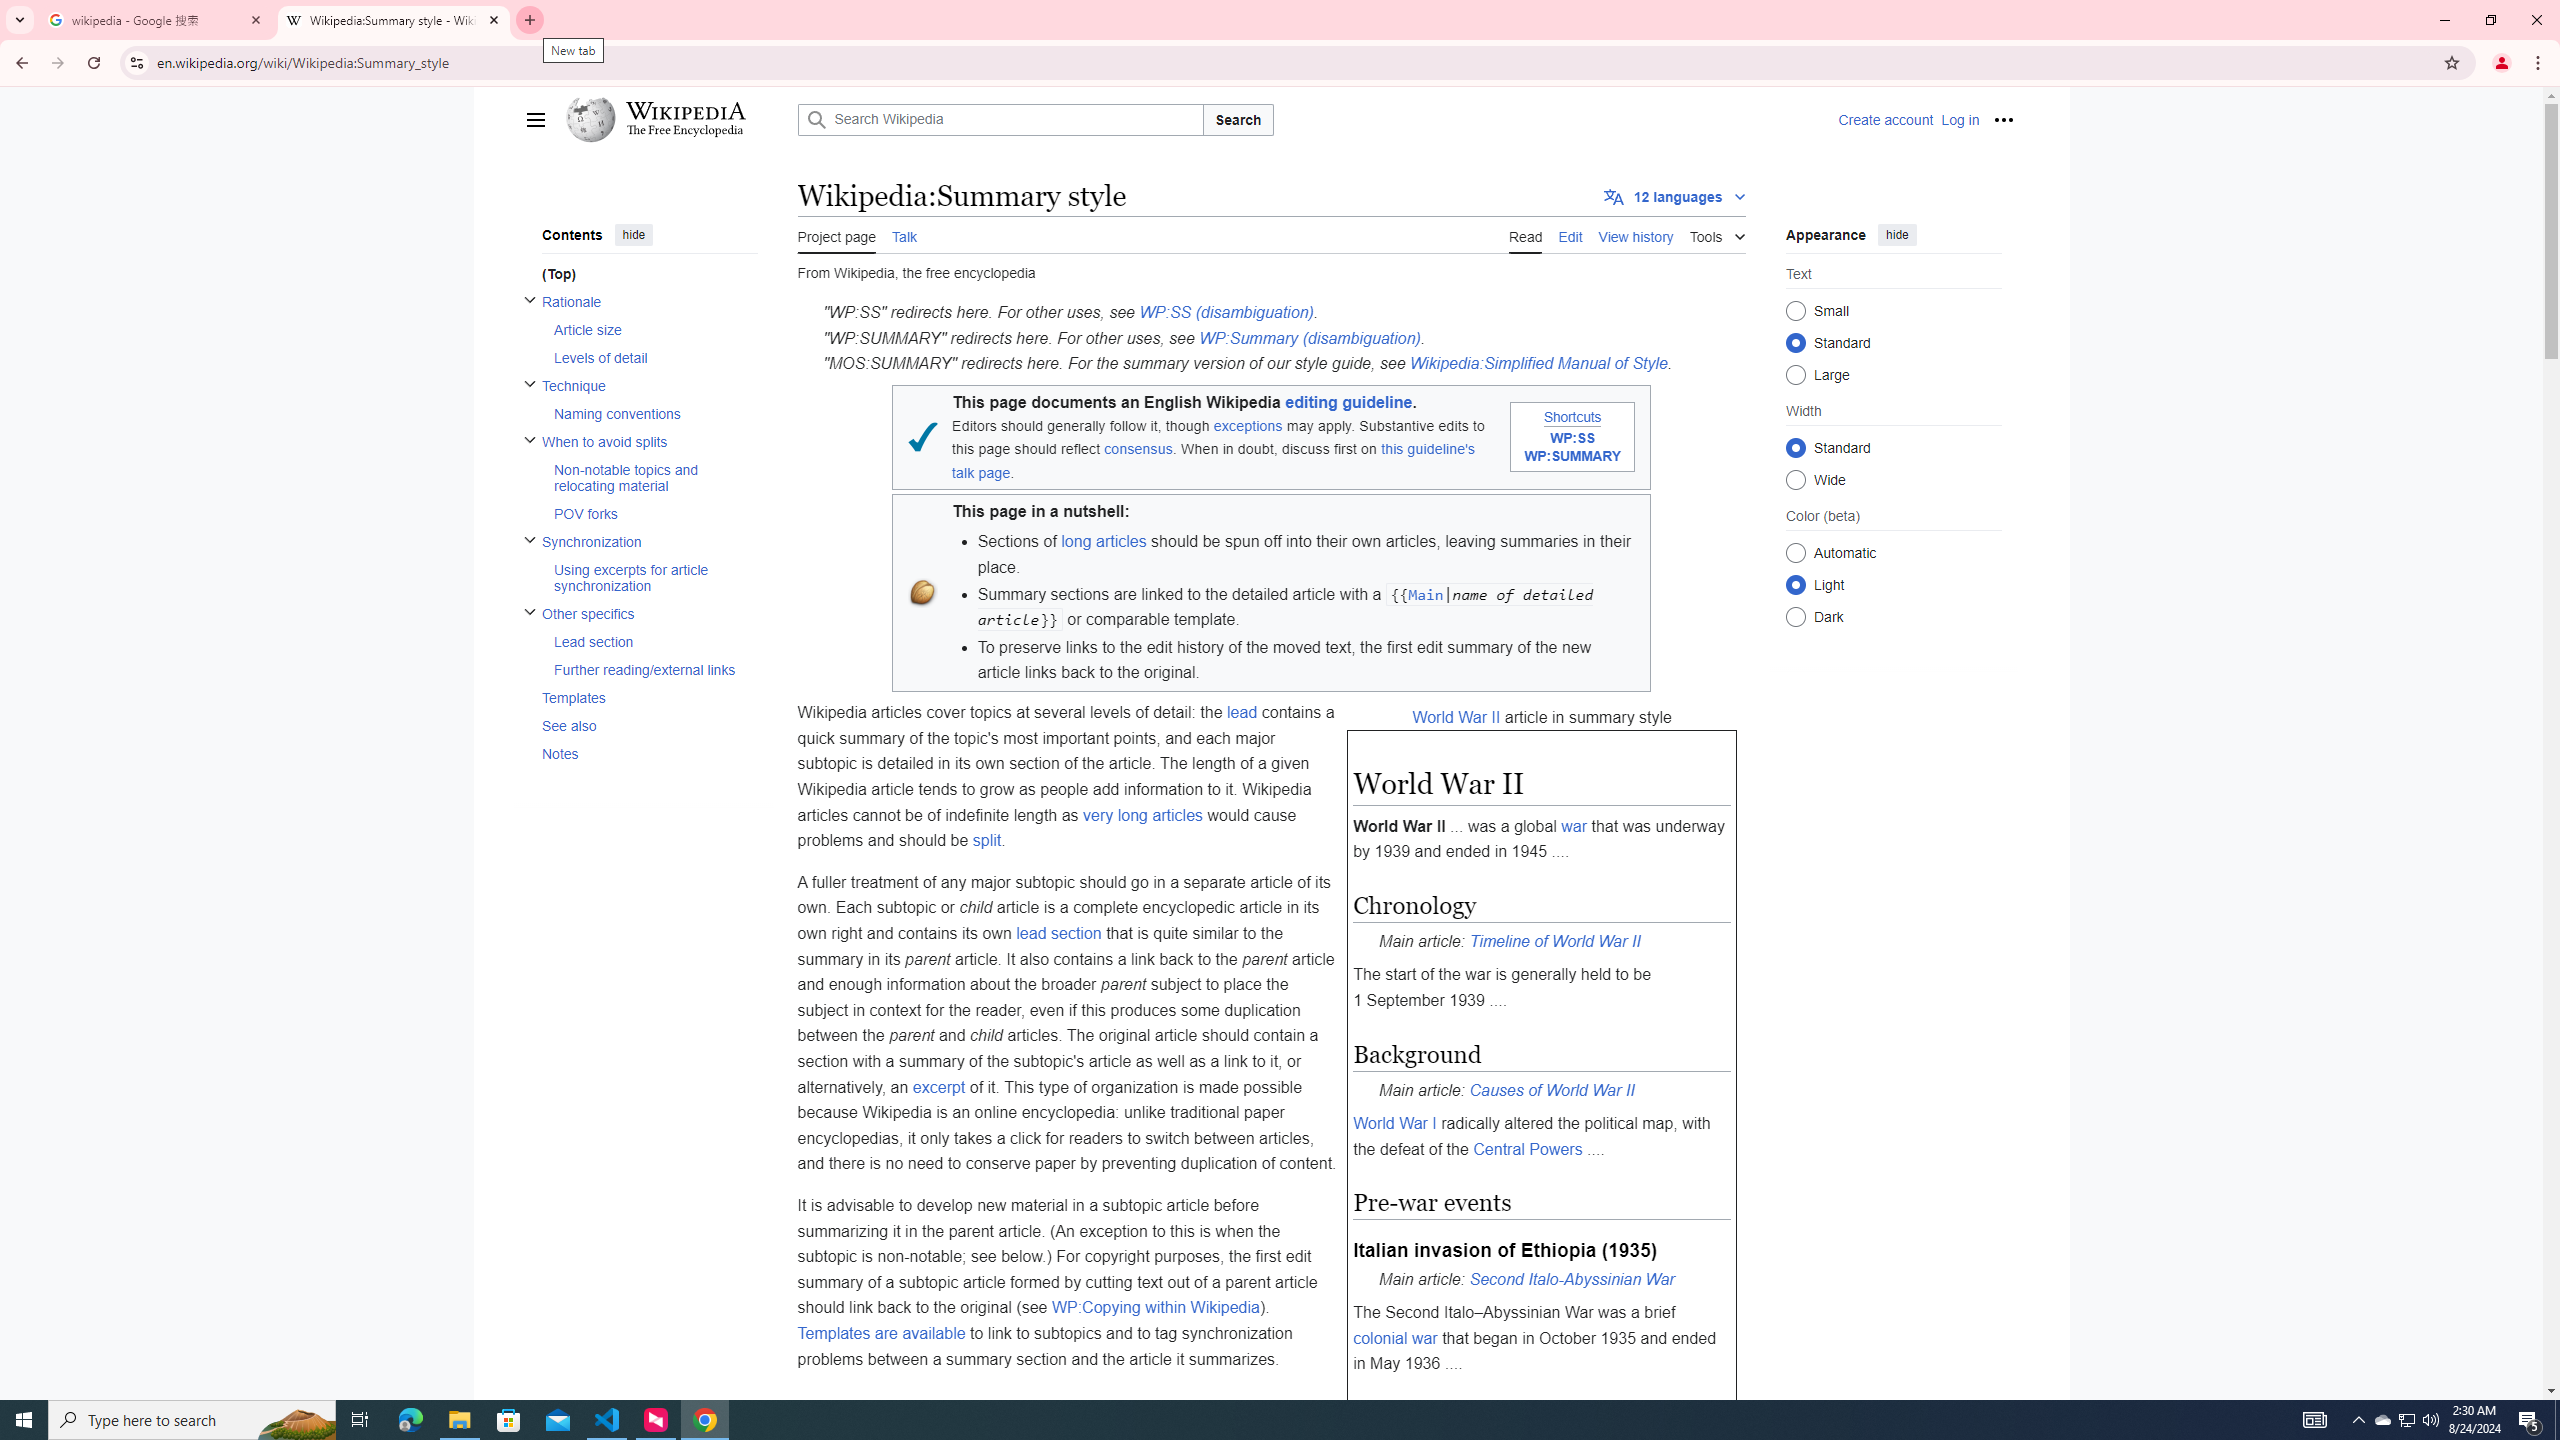 The height and width of the screenshot is (1440, 2560). What do you see at coordinates (643, 696) in the screenshot?
I see `AutomationID: toc-Templates` at bounding box center [643, 696].